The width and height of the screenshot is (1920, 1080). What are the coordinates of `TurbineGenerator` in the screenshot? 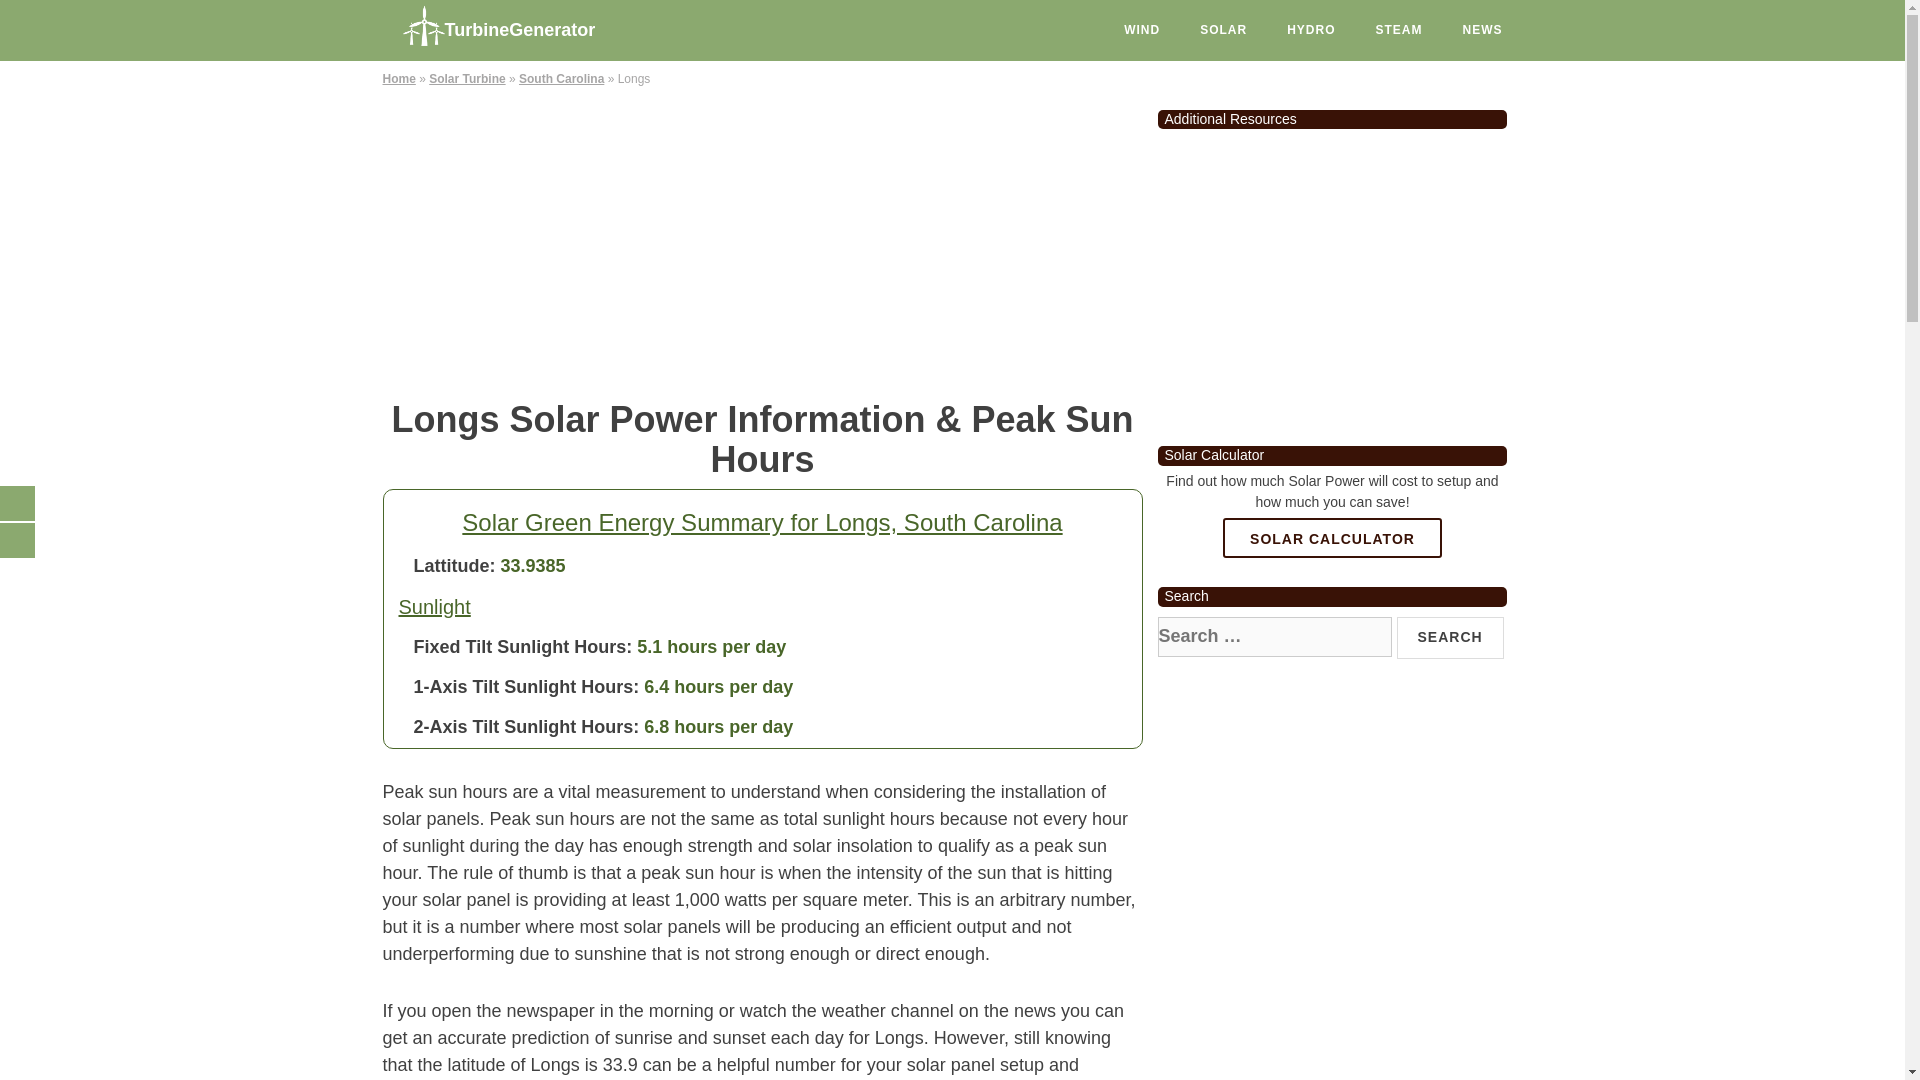 It's located at (532, 24).